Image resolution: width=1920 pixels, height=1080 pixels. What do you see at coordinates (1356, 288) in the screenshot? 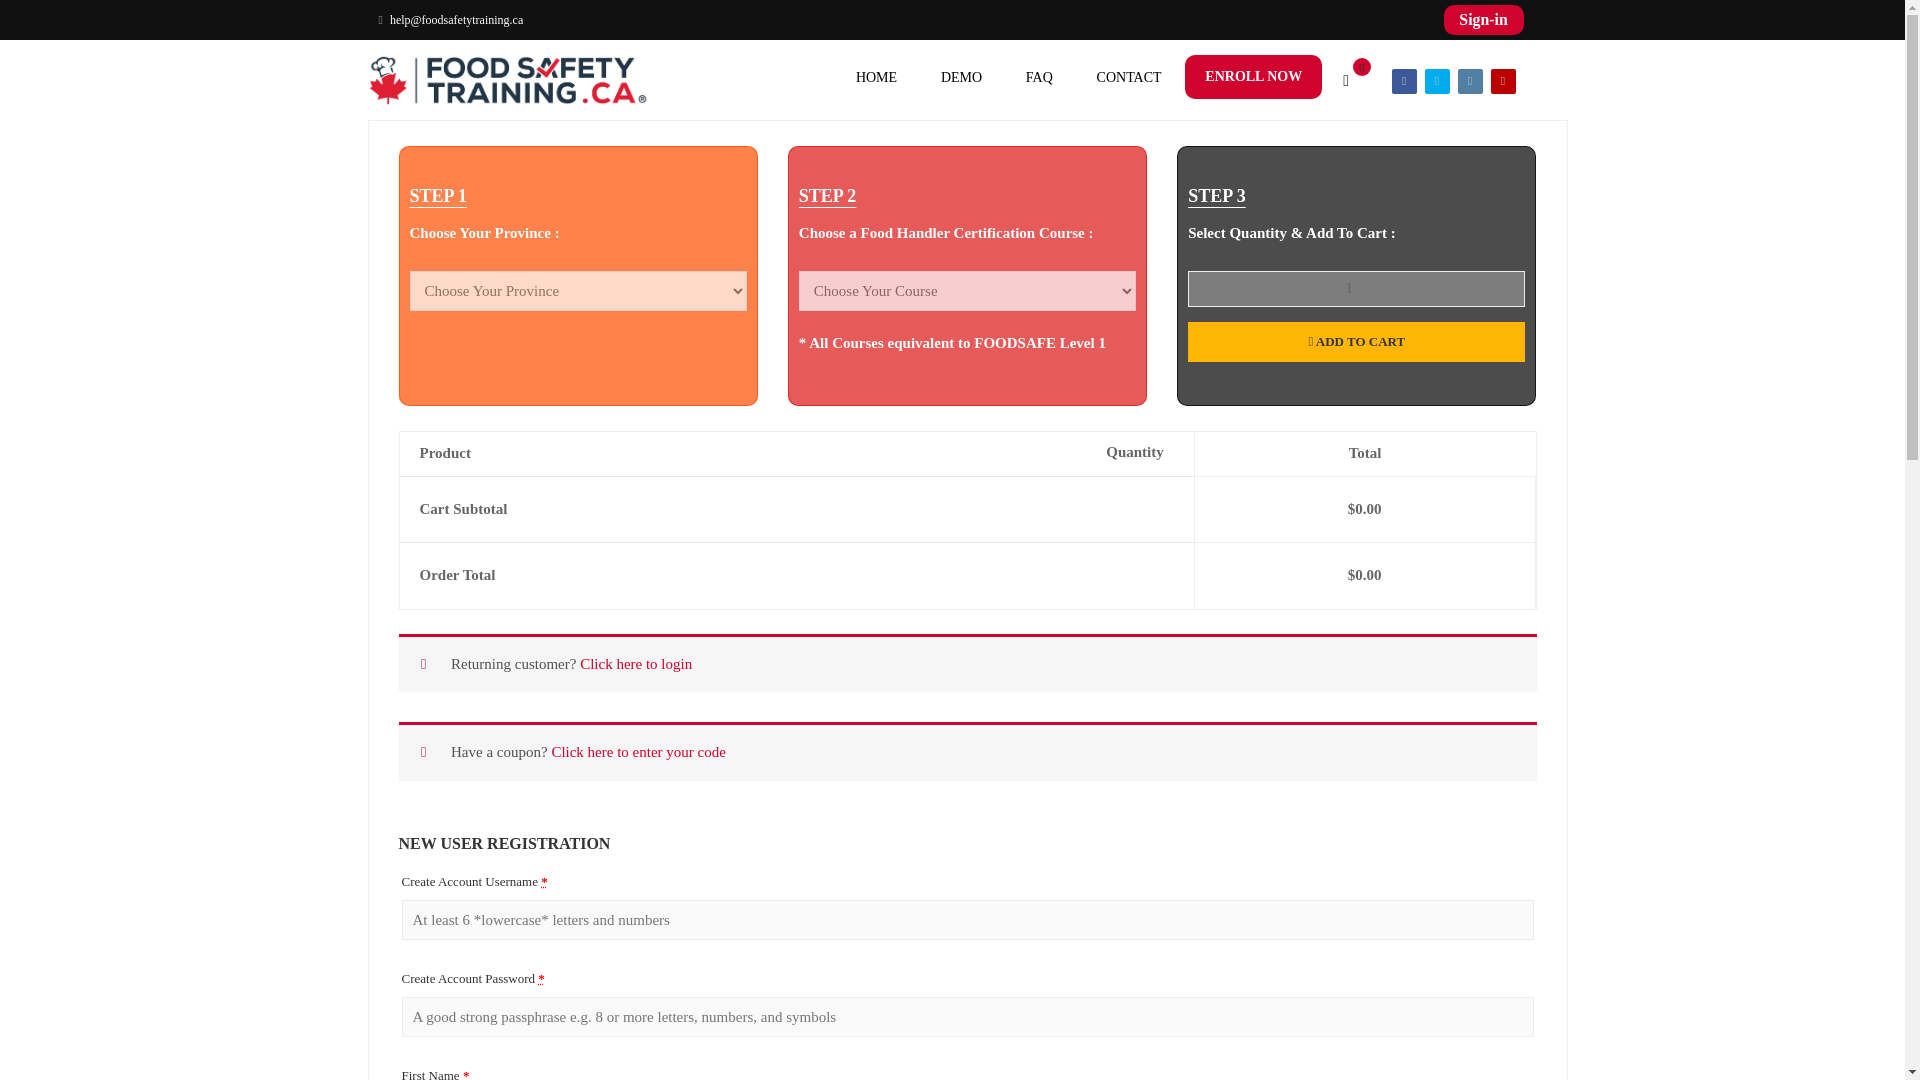
I see `1` at bounding box center [1356, 288].